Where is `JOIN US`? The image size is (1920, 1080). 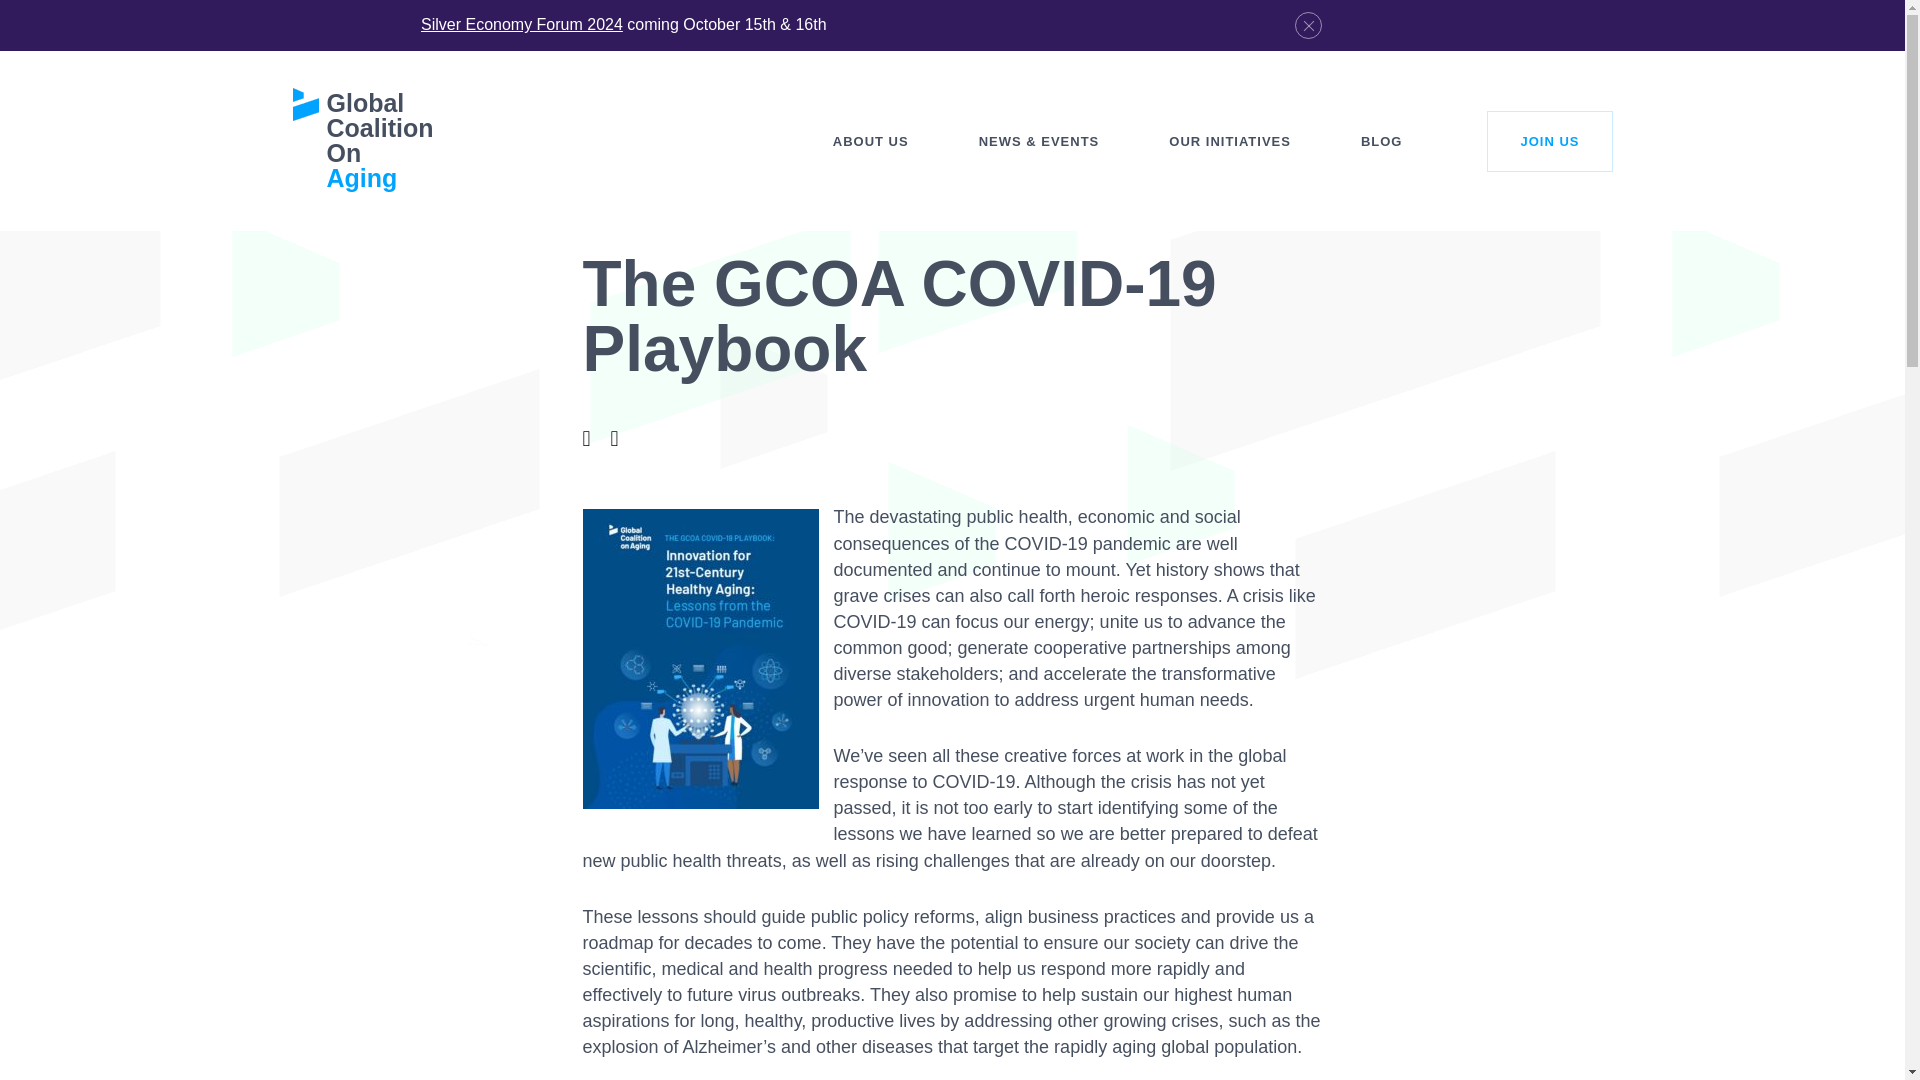 JOIN US is located at coordinates (1549, 140).